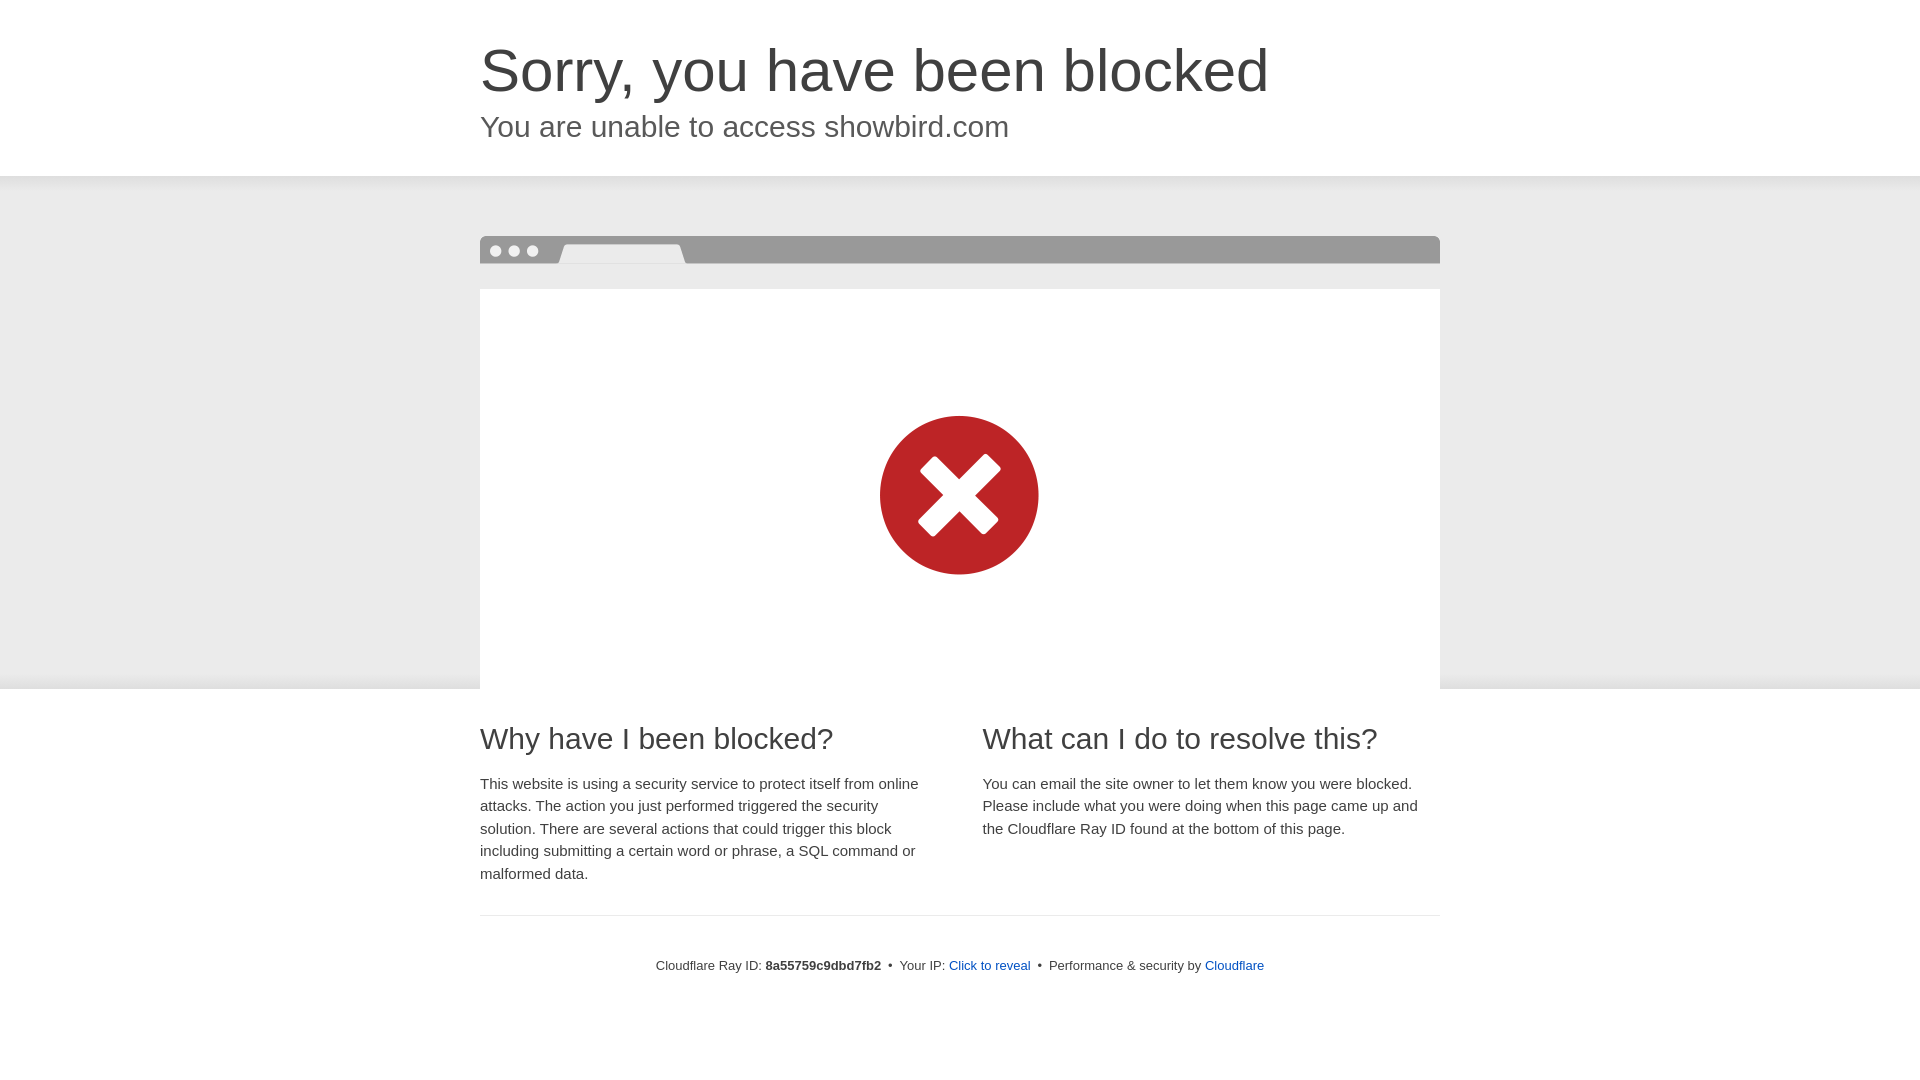 The image size is (1920, 1080). Describe the element at coordinates (1234, 965) in the screenshot. I see `Cloudflare` at that location.